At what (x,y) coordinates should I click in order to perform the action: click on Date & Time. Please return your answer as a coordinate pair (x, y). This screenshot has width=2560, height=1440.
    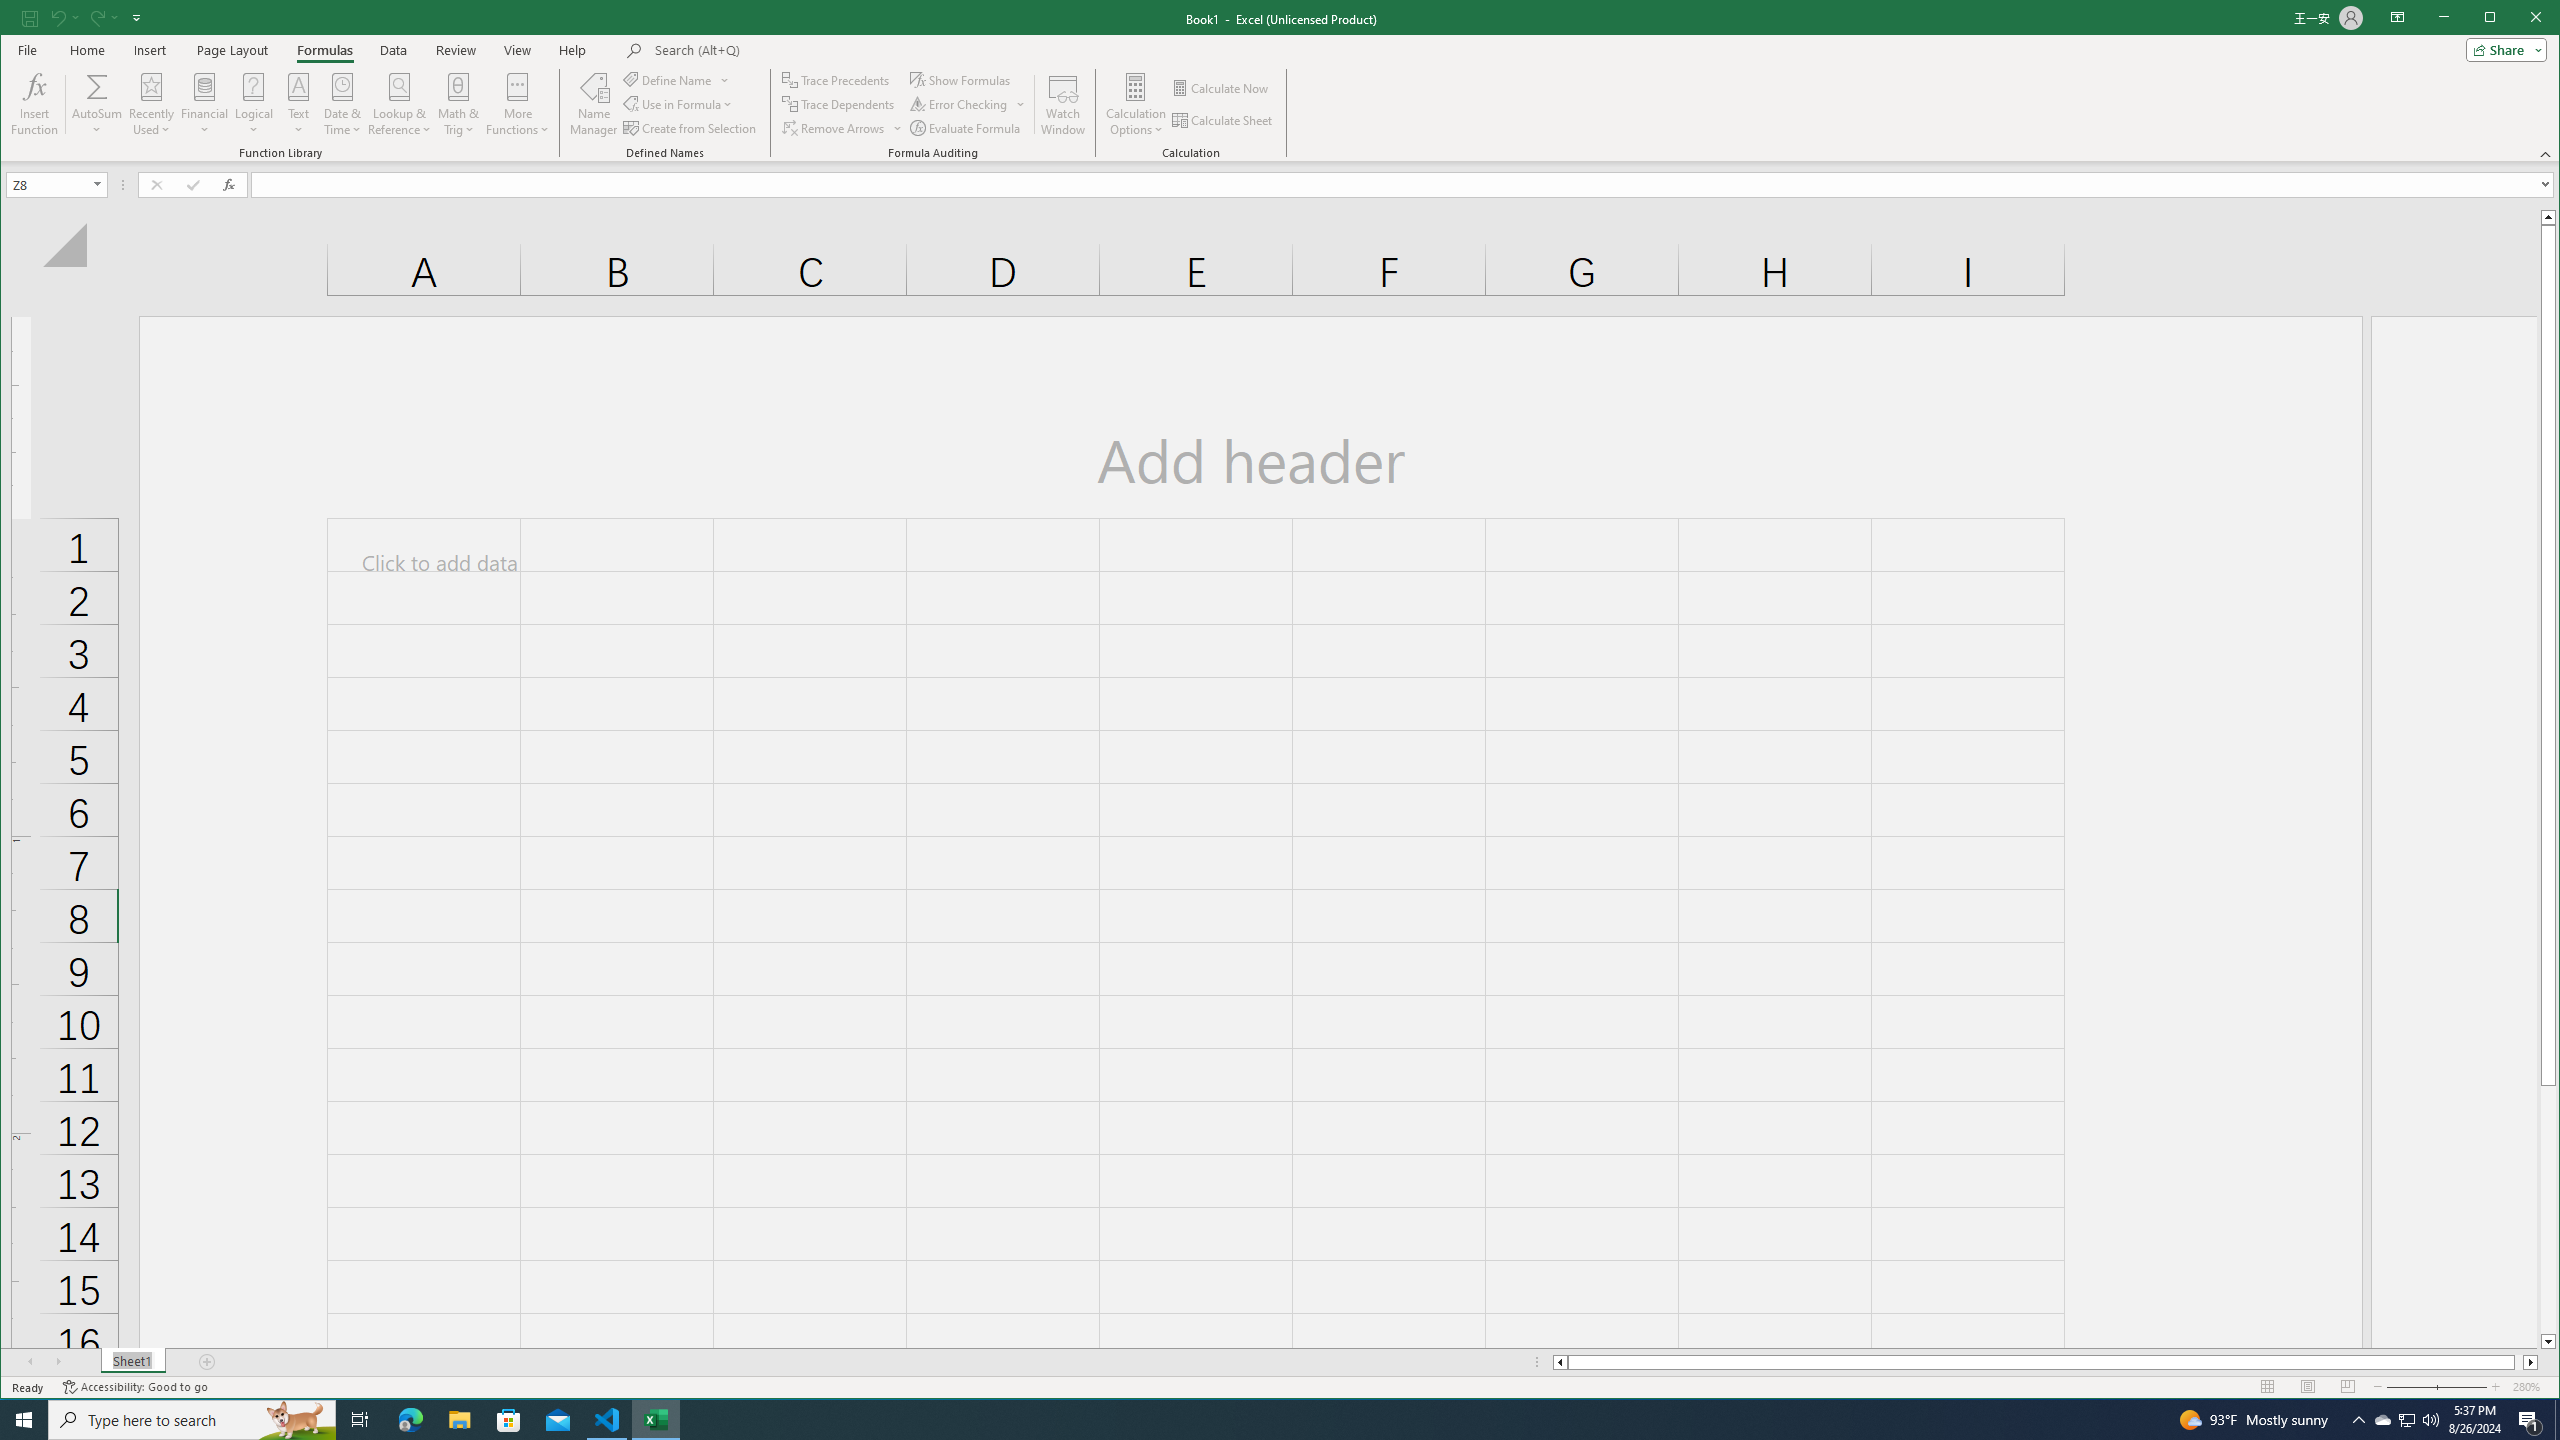
    Looking at the image, I should click on (342, 104).